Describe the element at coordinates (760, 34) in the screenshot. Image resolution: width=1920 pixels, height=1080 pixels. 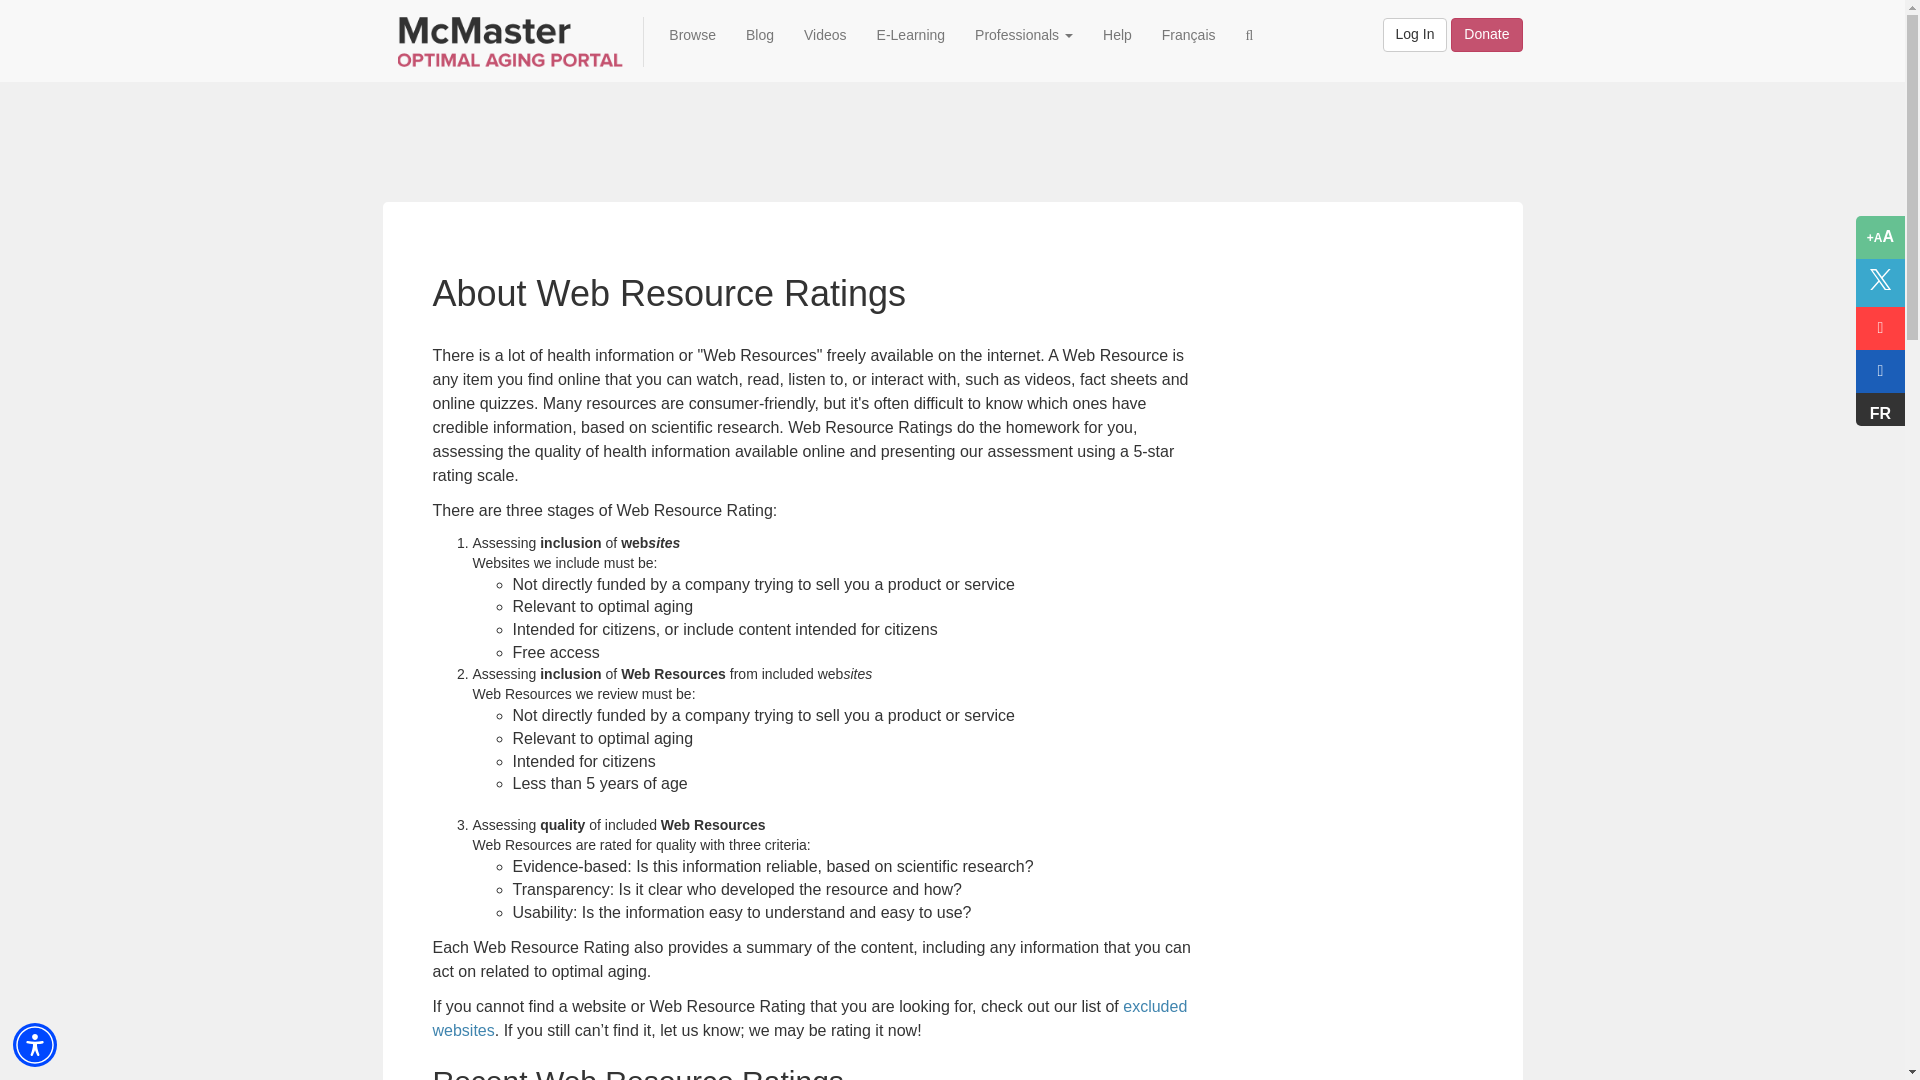
I see `Blog` at that location.